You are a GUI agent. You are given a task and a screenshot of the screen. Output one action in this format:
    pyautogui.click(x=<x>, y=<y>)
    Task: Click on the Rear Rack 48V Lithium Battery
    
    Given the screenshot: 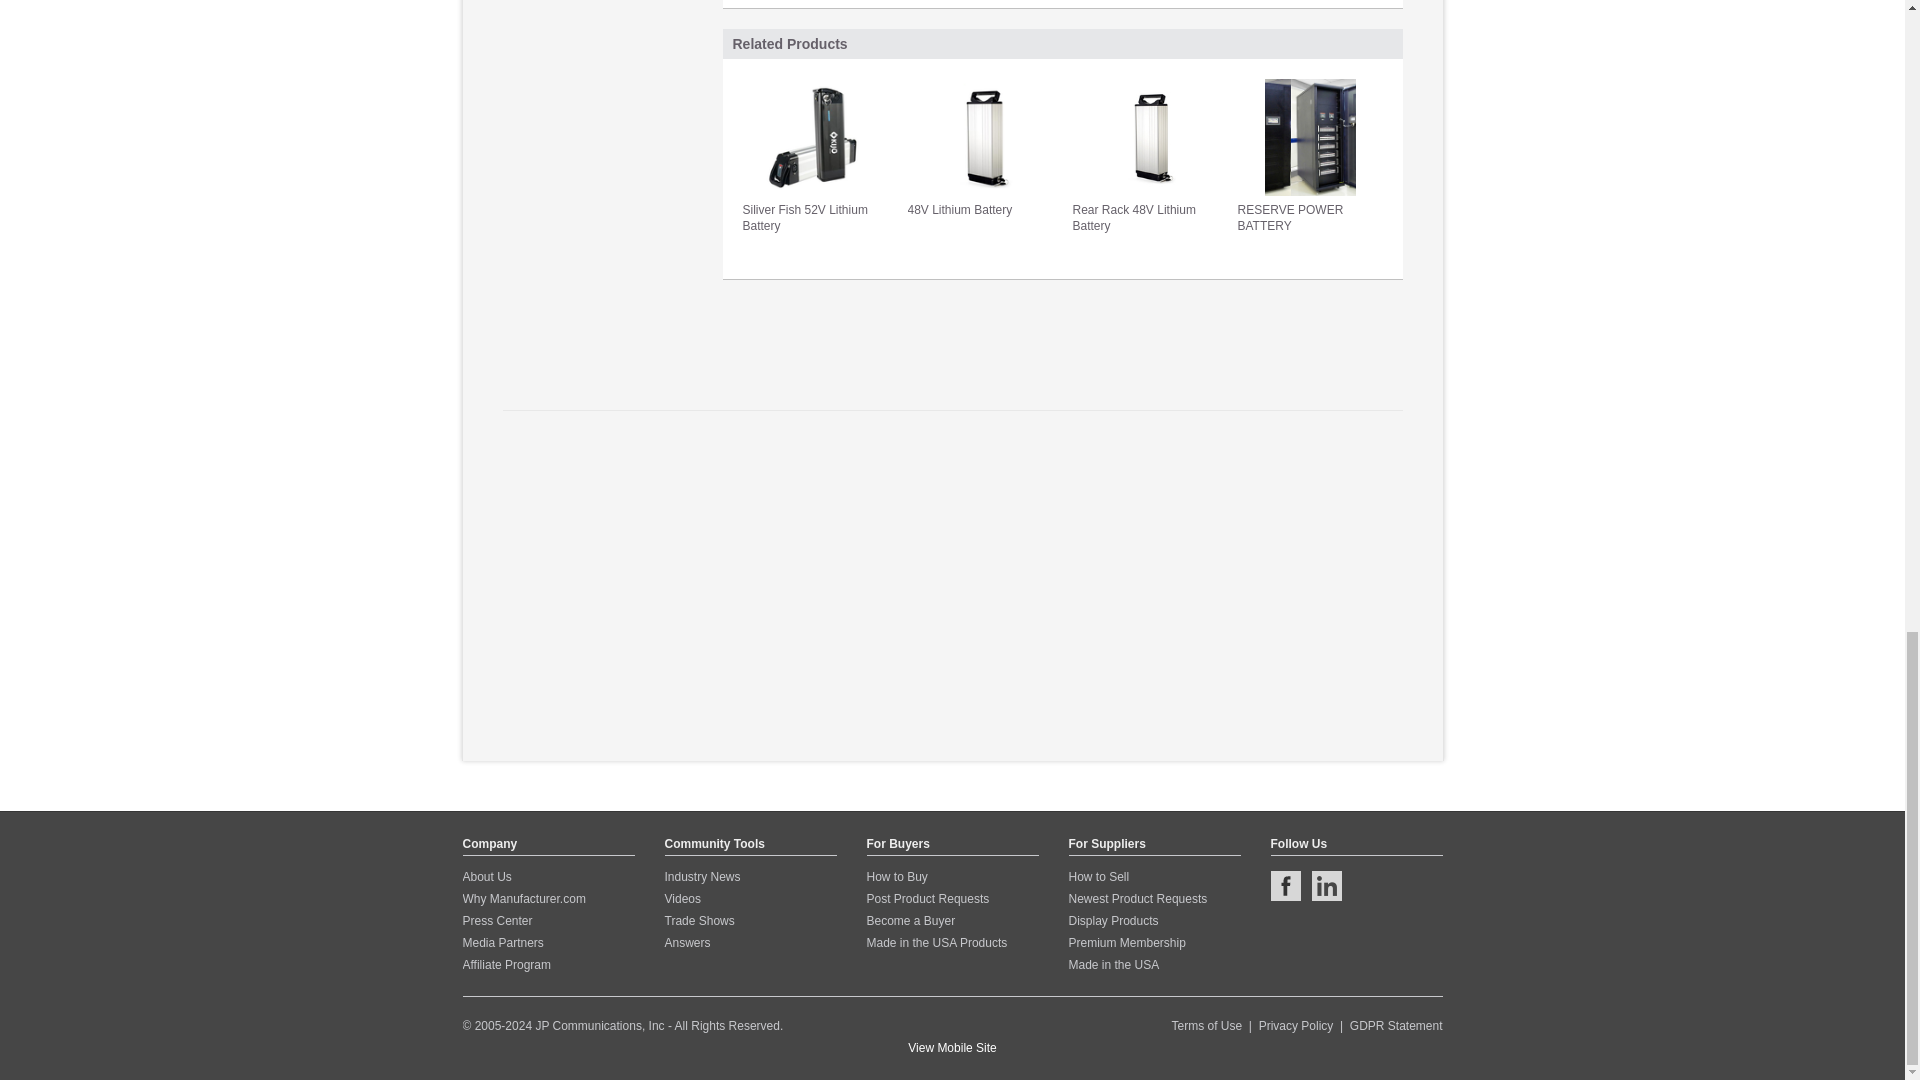 What is the action you would take?
    pyautogui.click(x=1144, y=156)
    